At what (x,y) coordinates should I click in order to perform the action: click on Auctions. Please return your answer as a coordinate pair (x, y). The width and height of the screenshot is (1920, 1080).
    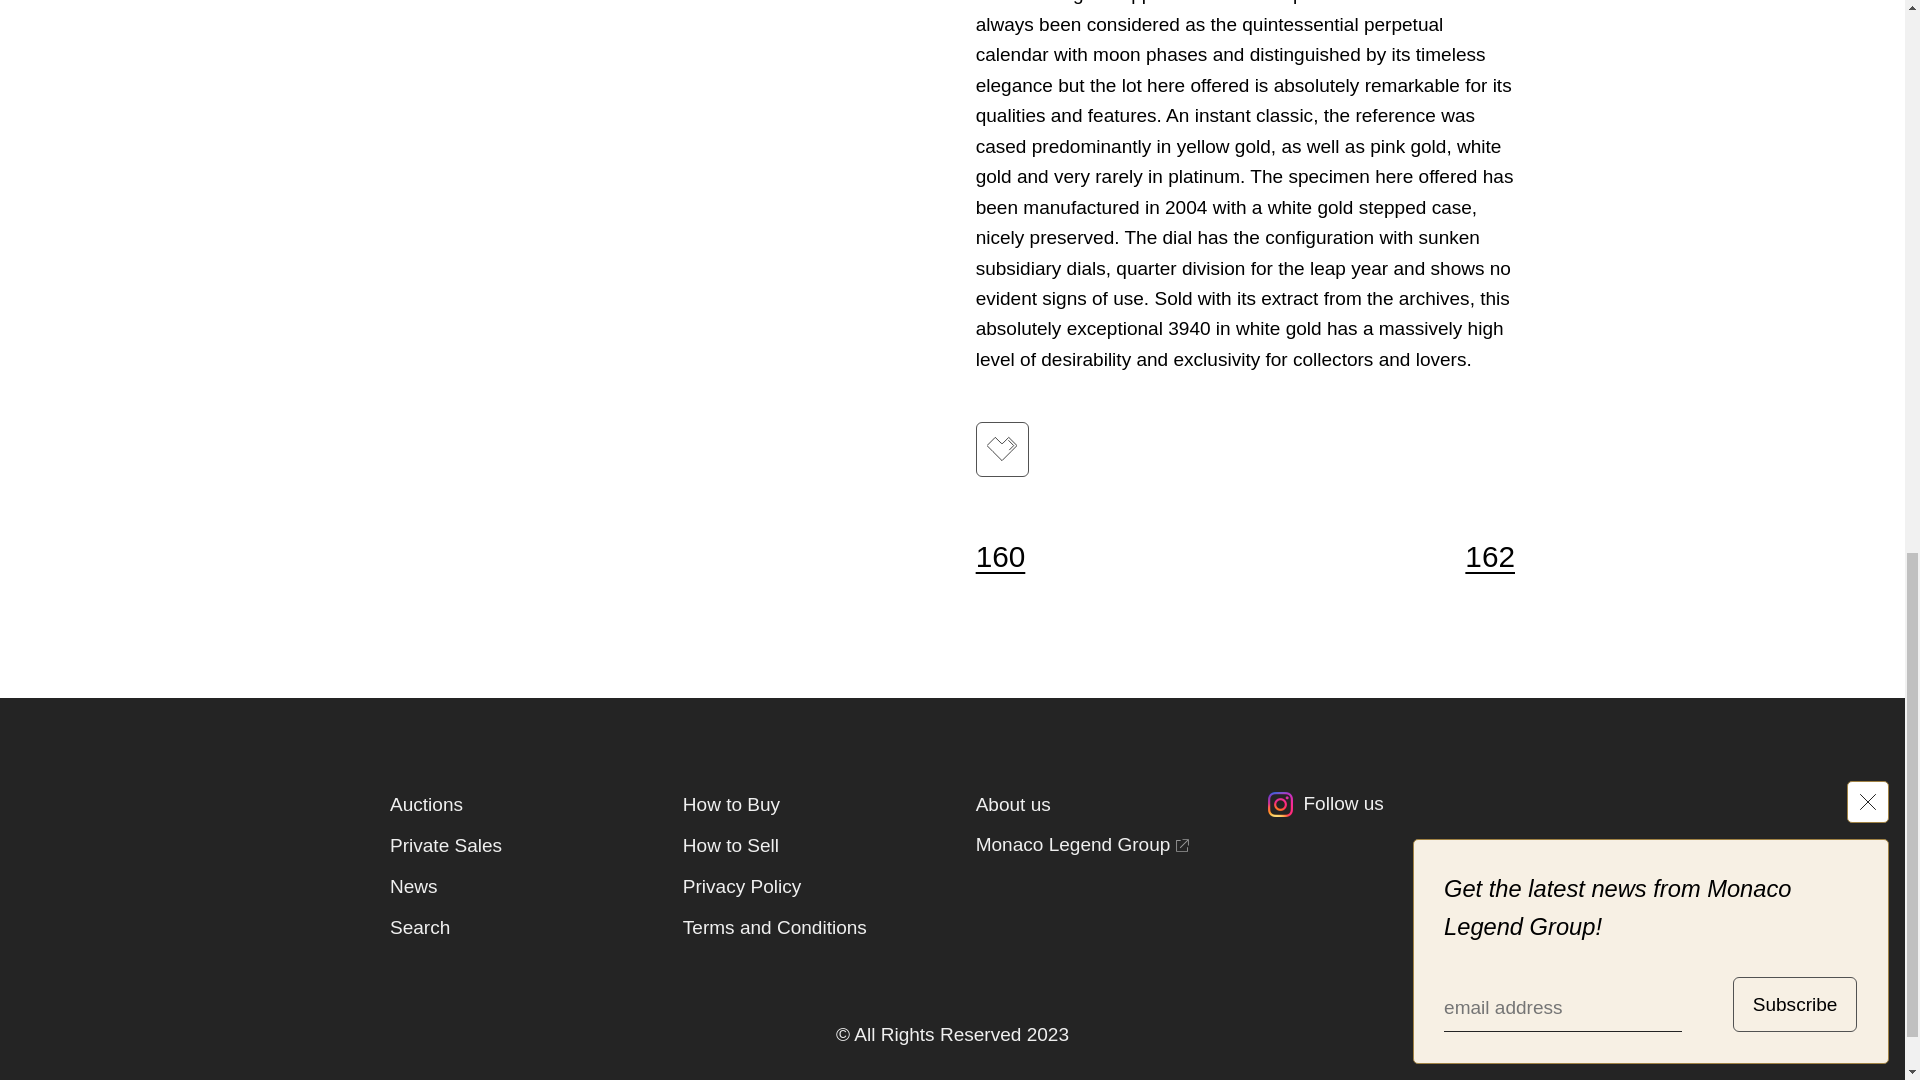
    Looking at the image, I should click on (426, 804).